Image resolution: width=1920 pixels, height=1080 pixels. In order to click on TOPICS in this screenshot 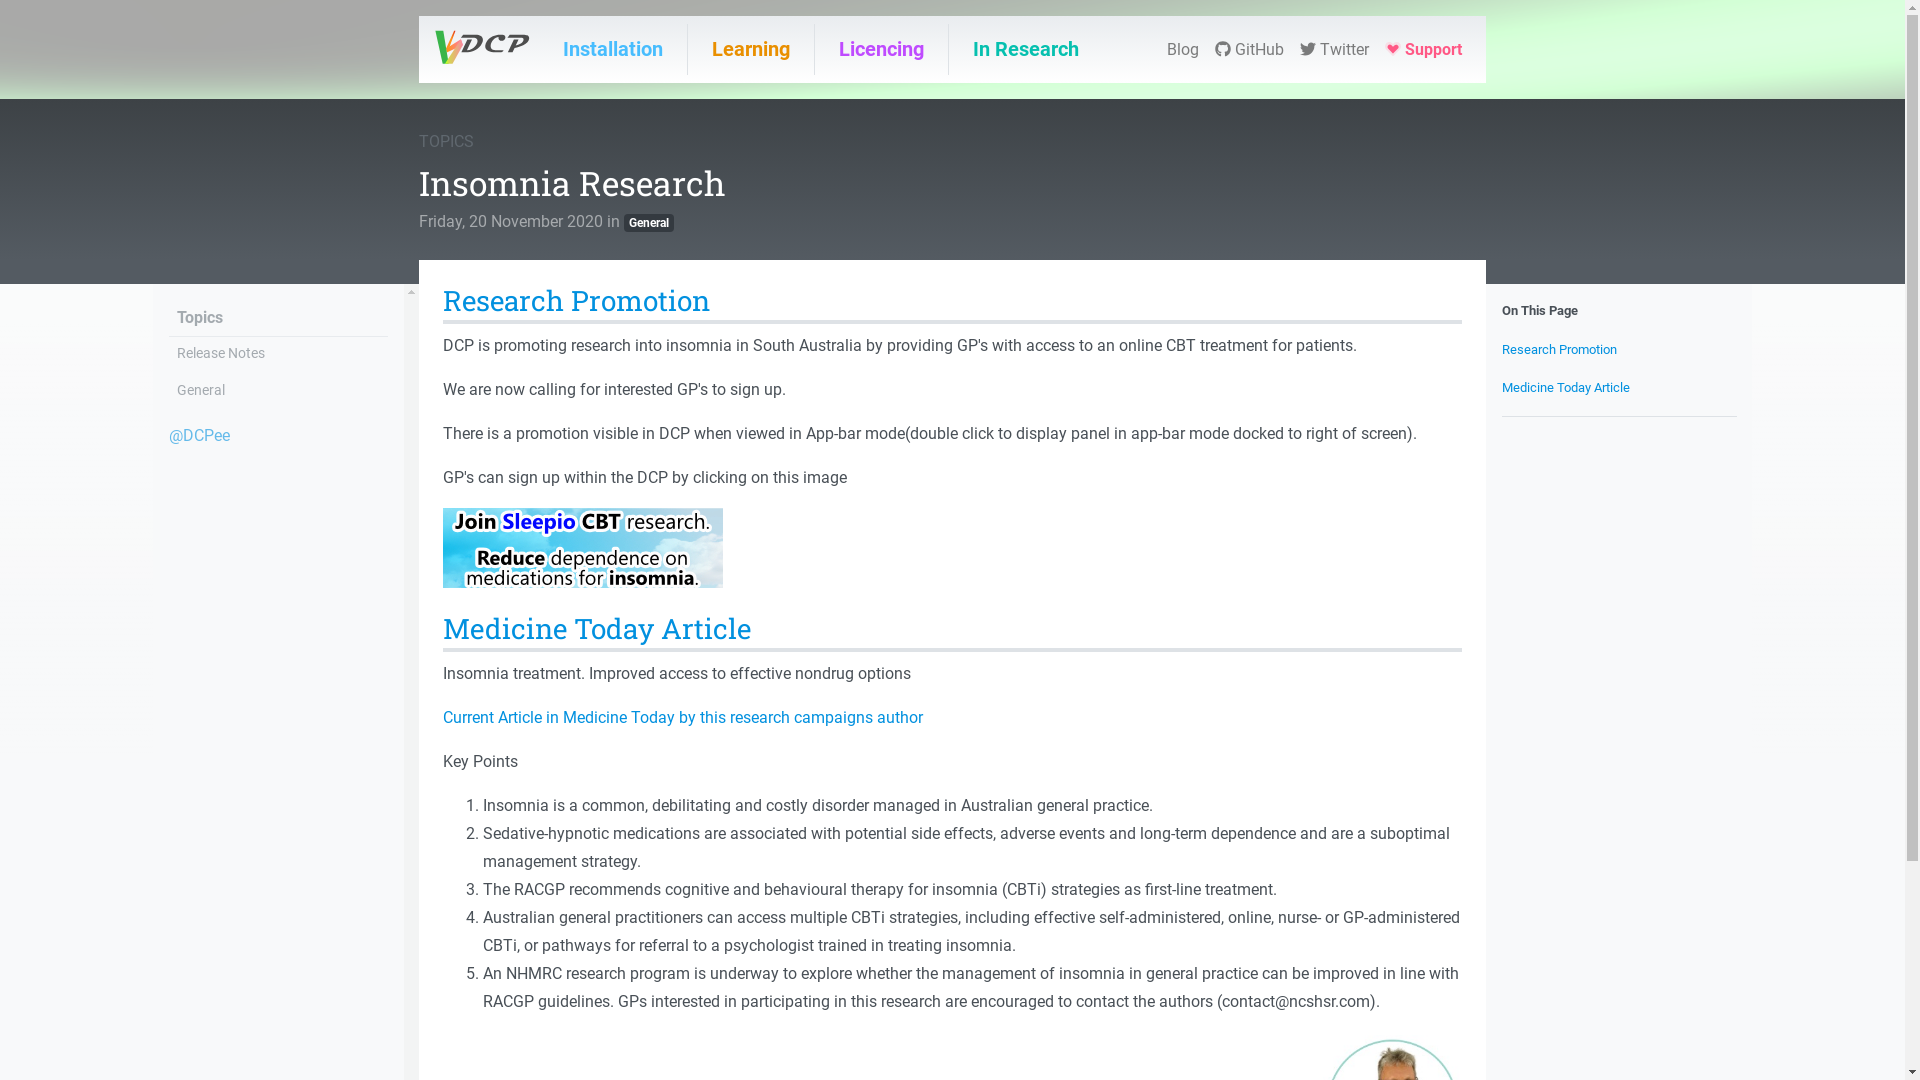, I will do `click(446, 142)`.